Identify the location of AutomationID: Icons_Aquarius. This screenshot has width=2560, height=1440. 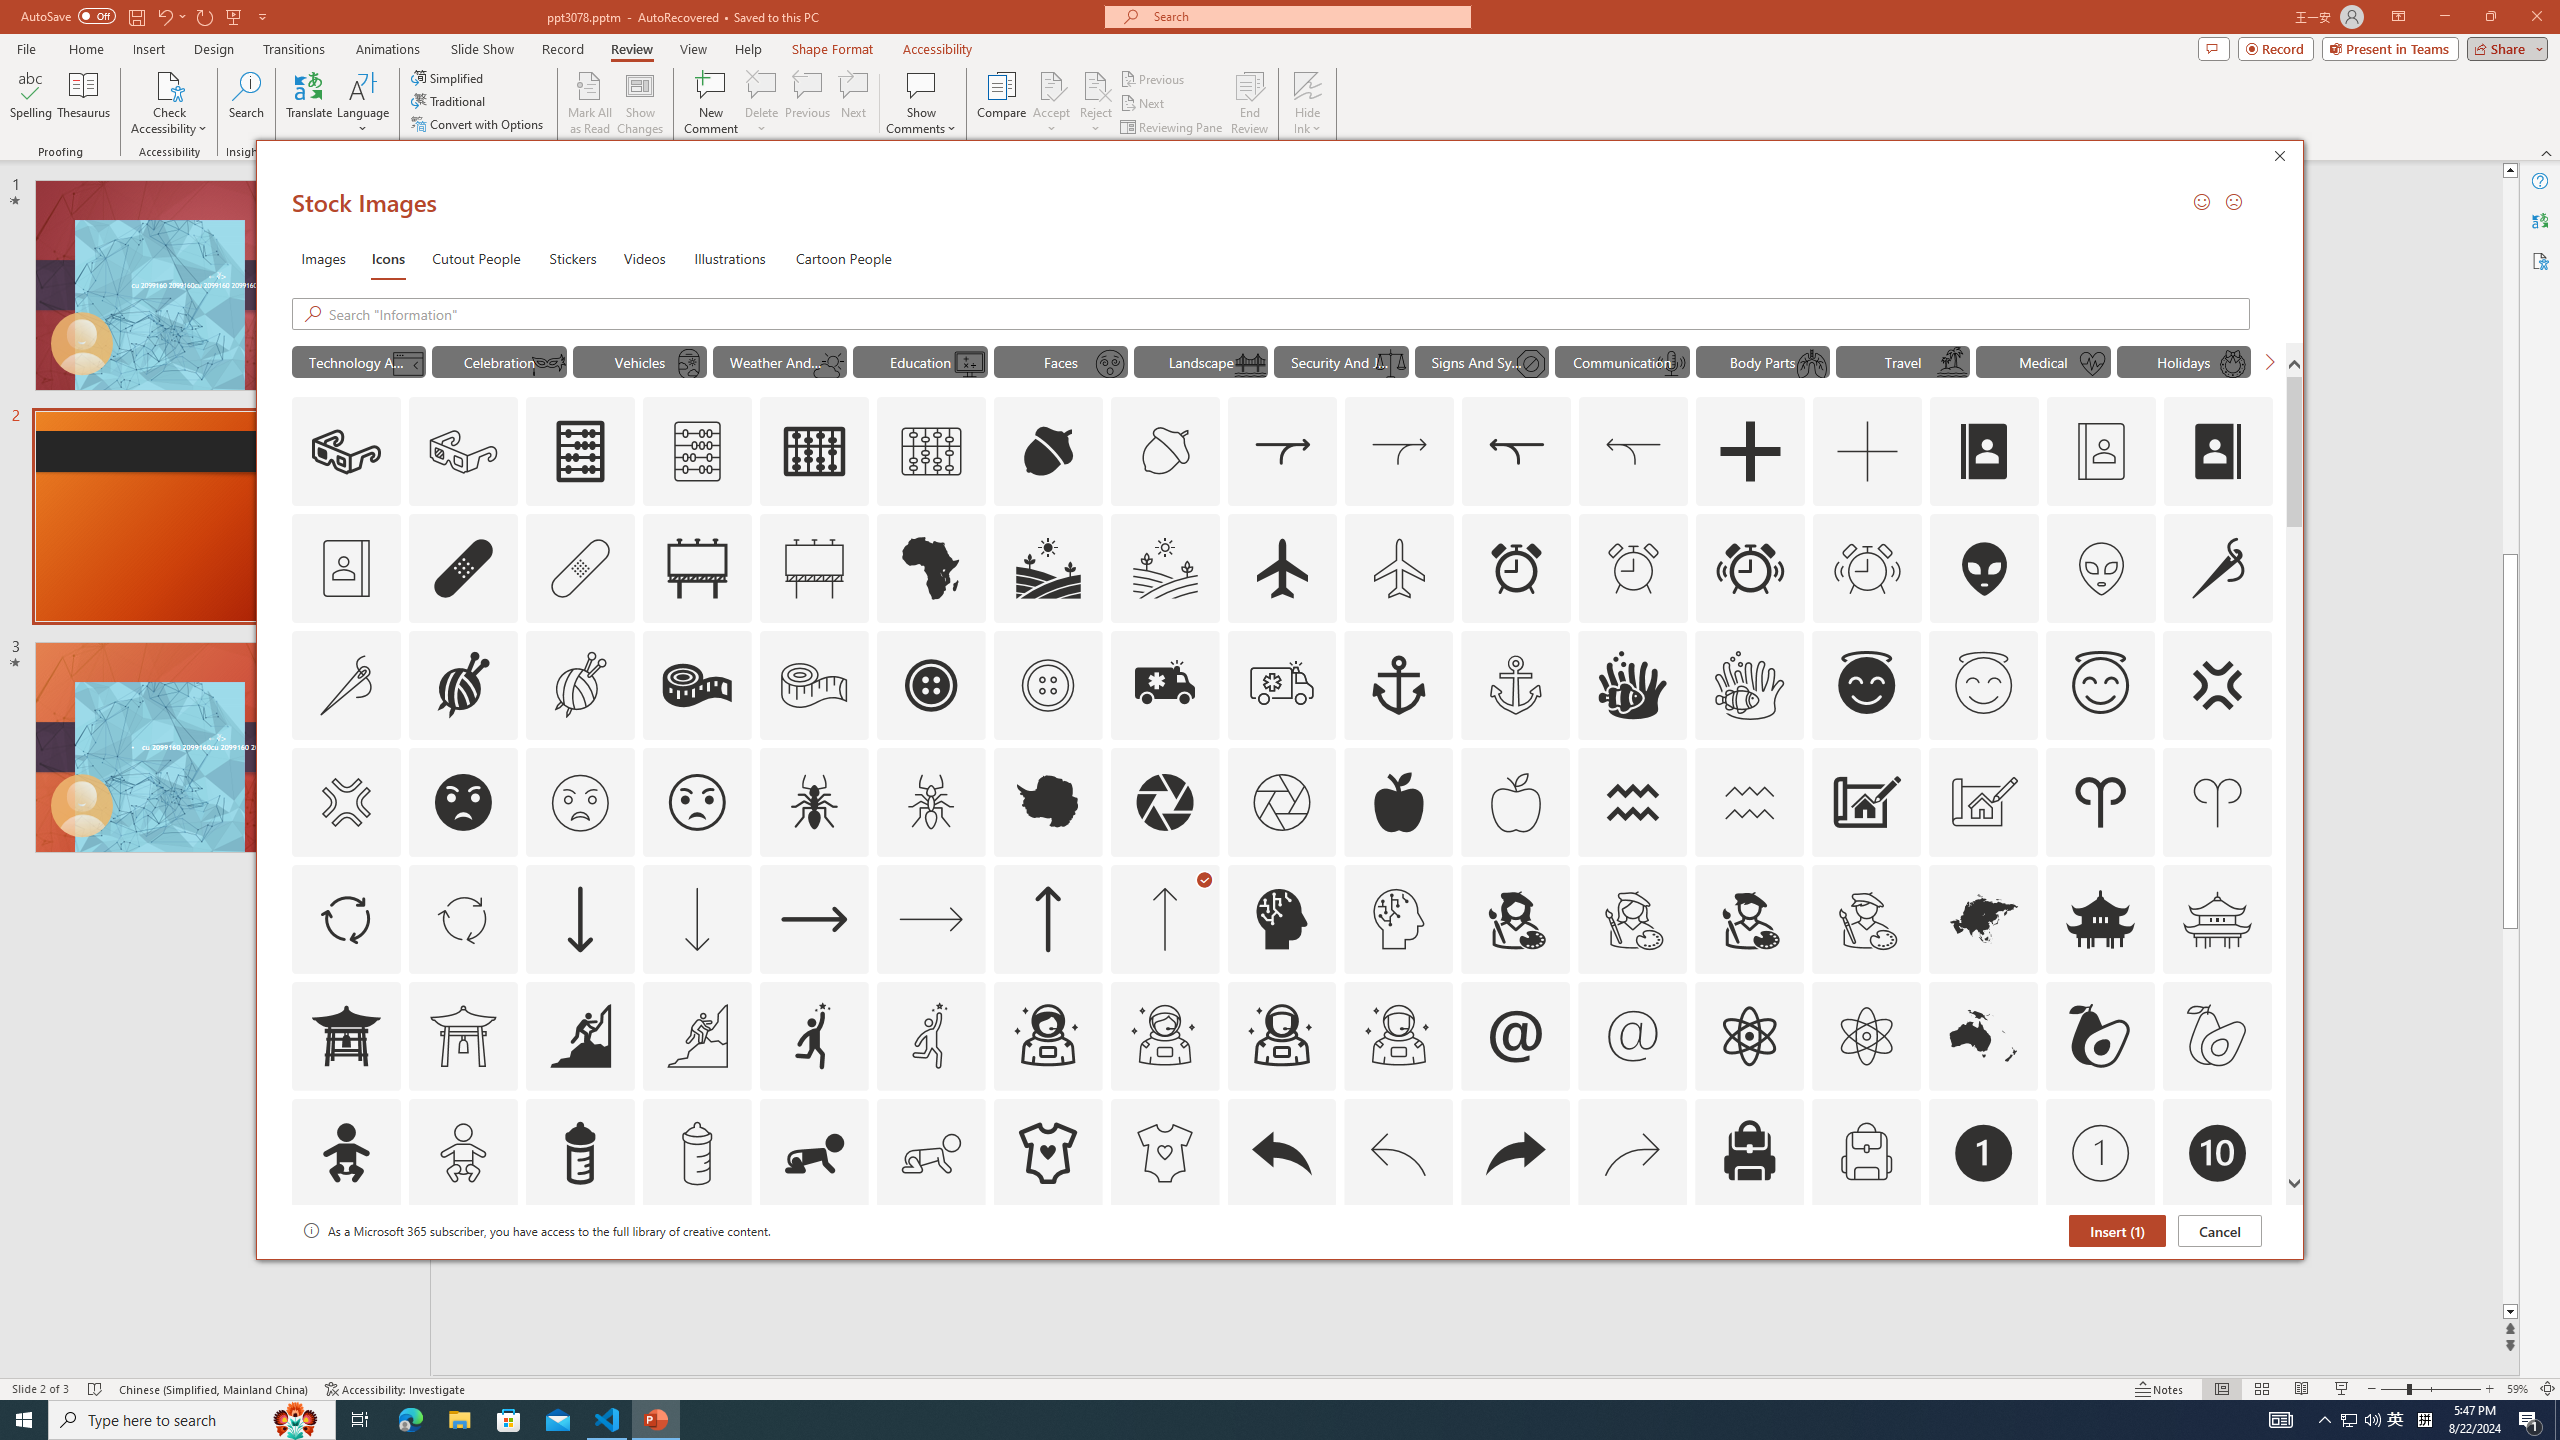
(1633, 802).